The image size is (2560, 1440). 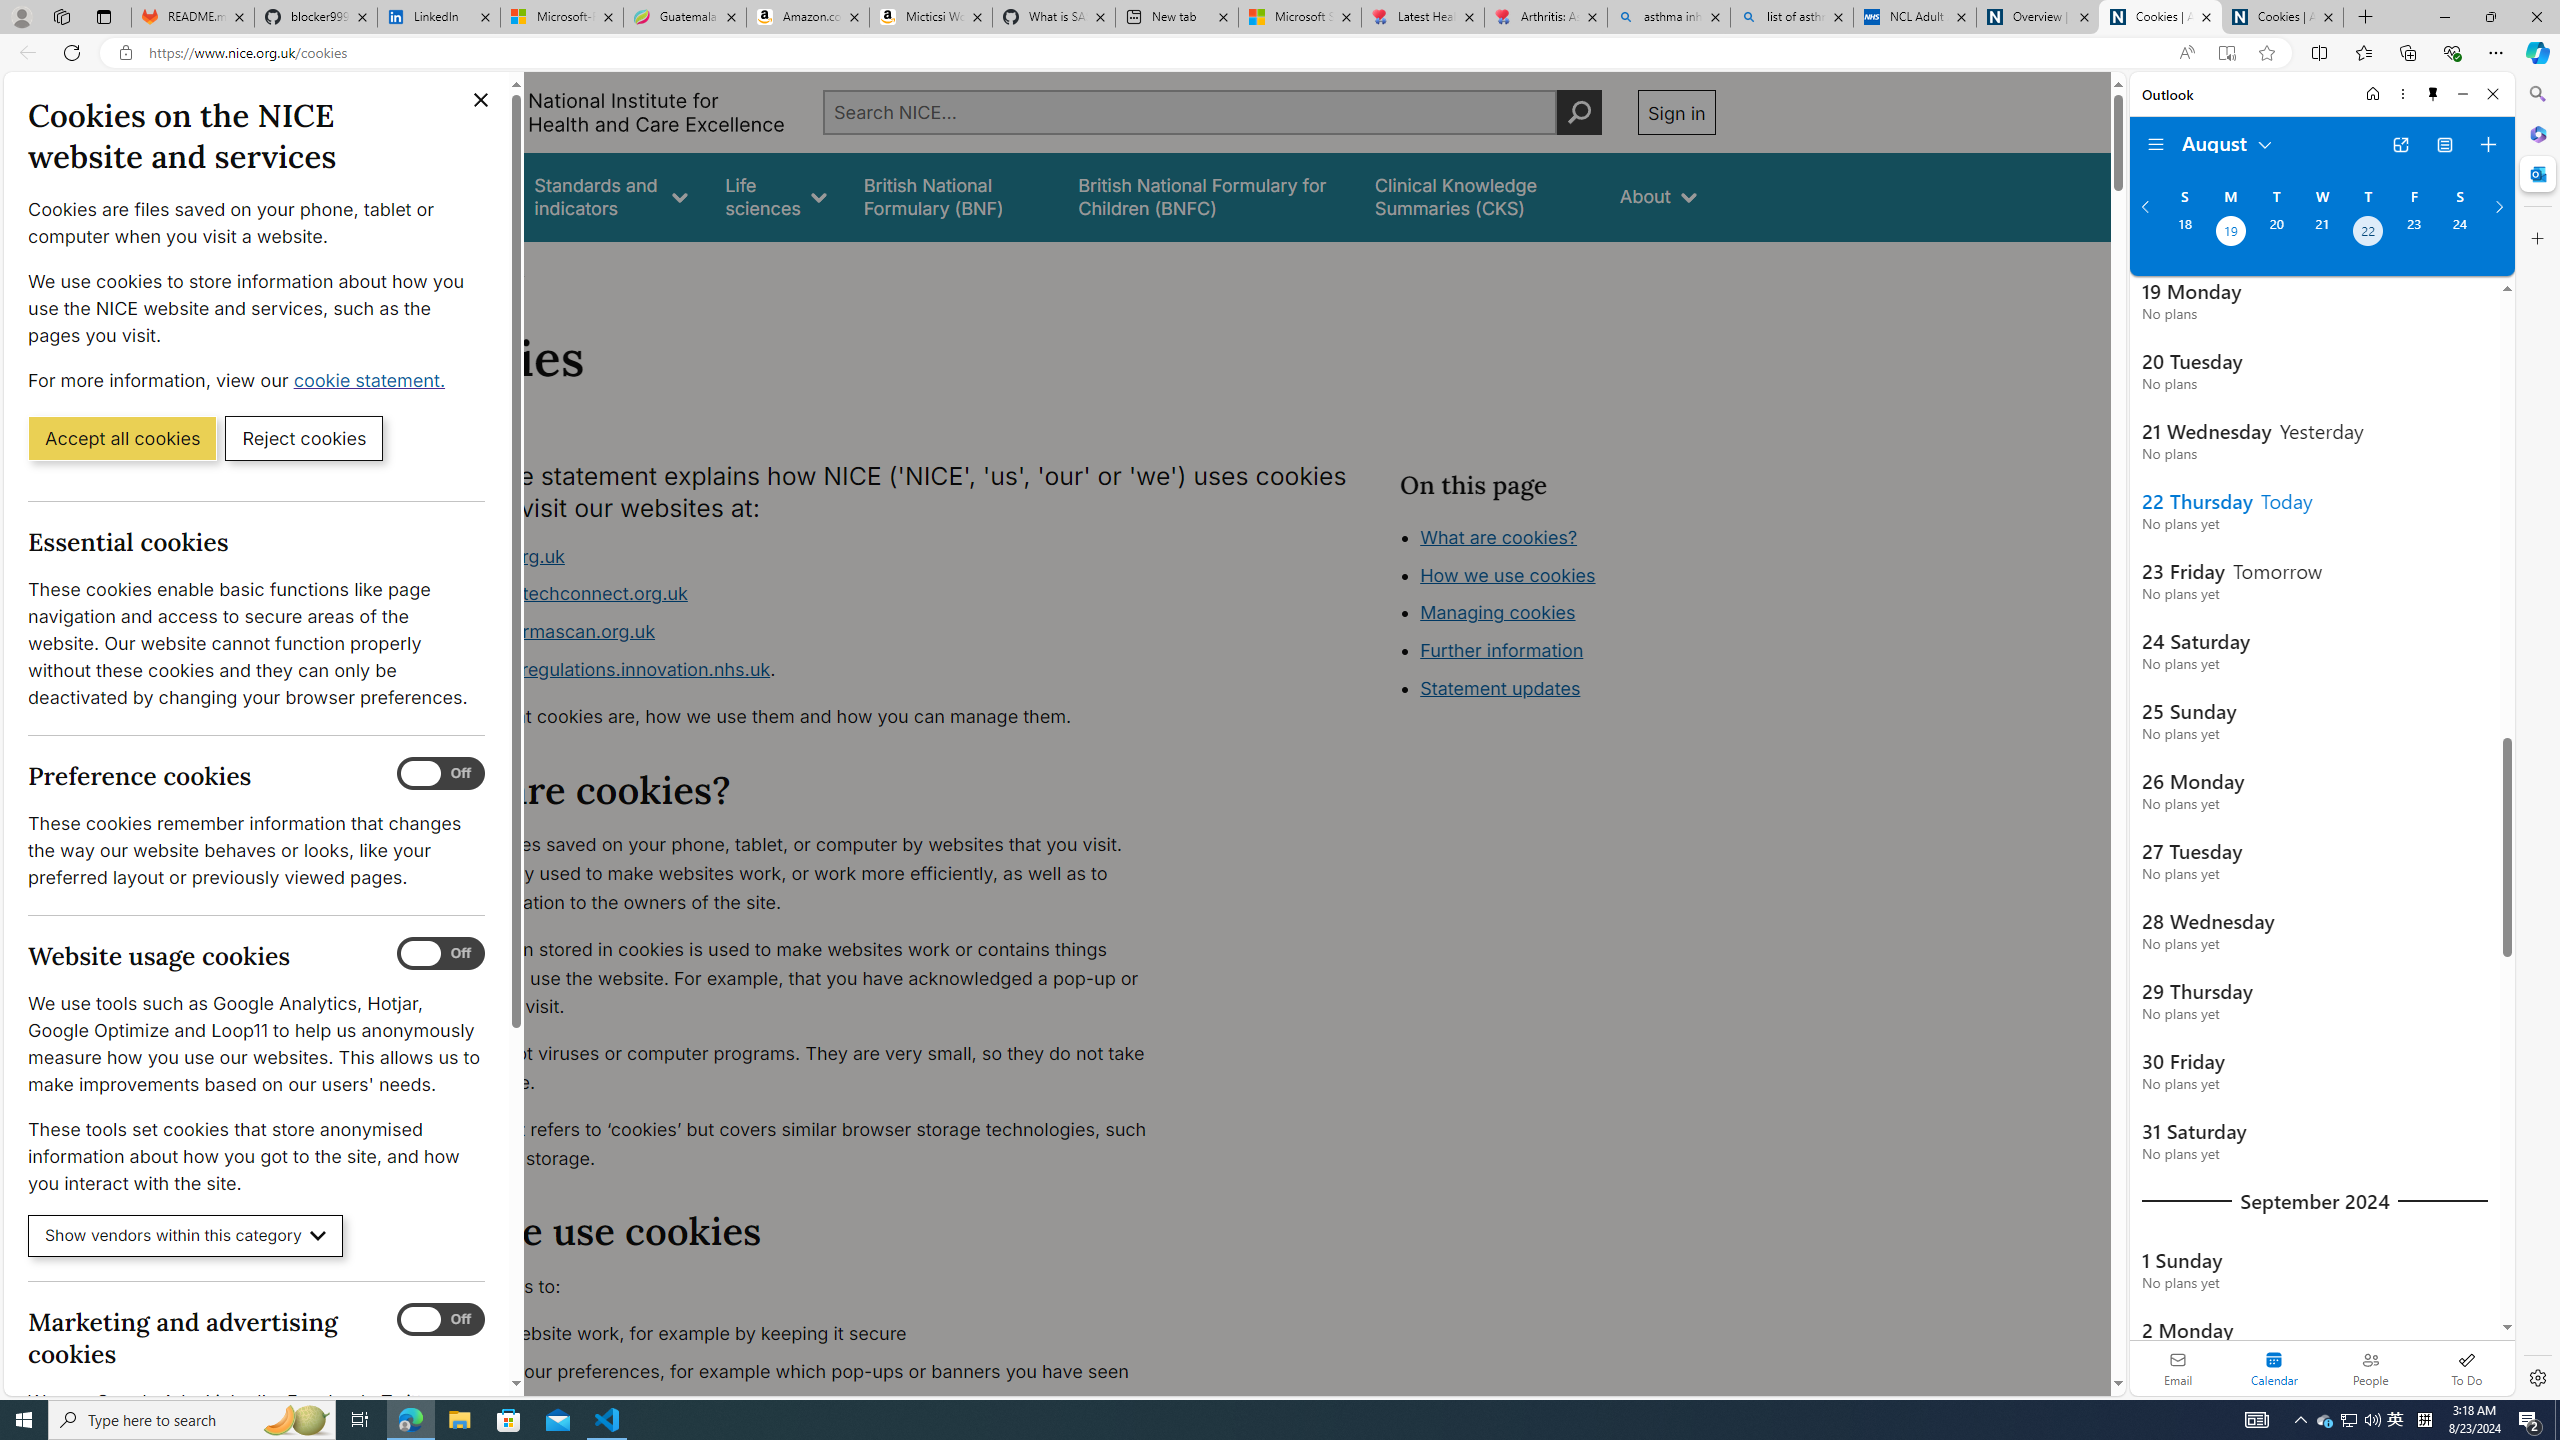 I want to click on Thursday, August 22, 2024. Today. , so click(x=2368, y=233).